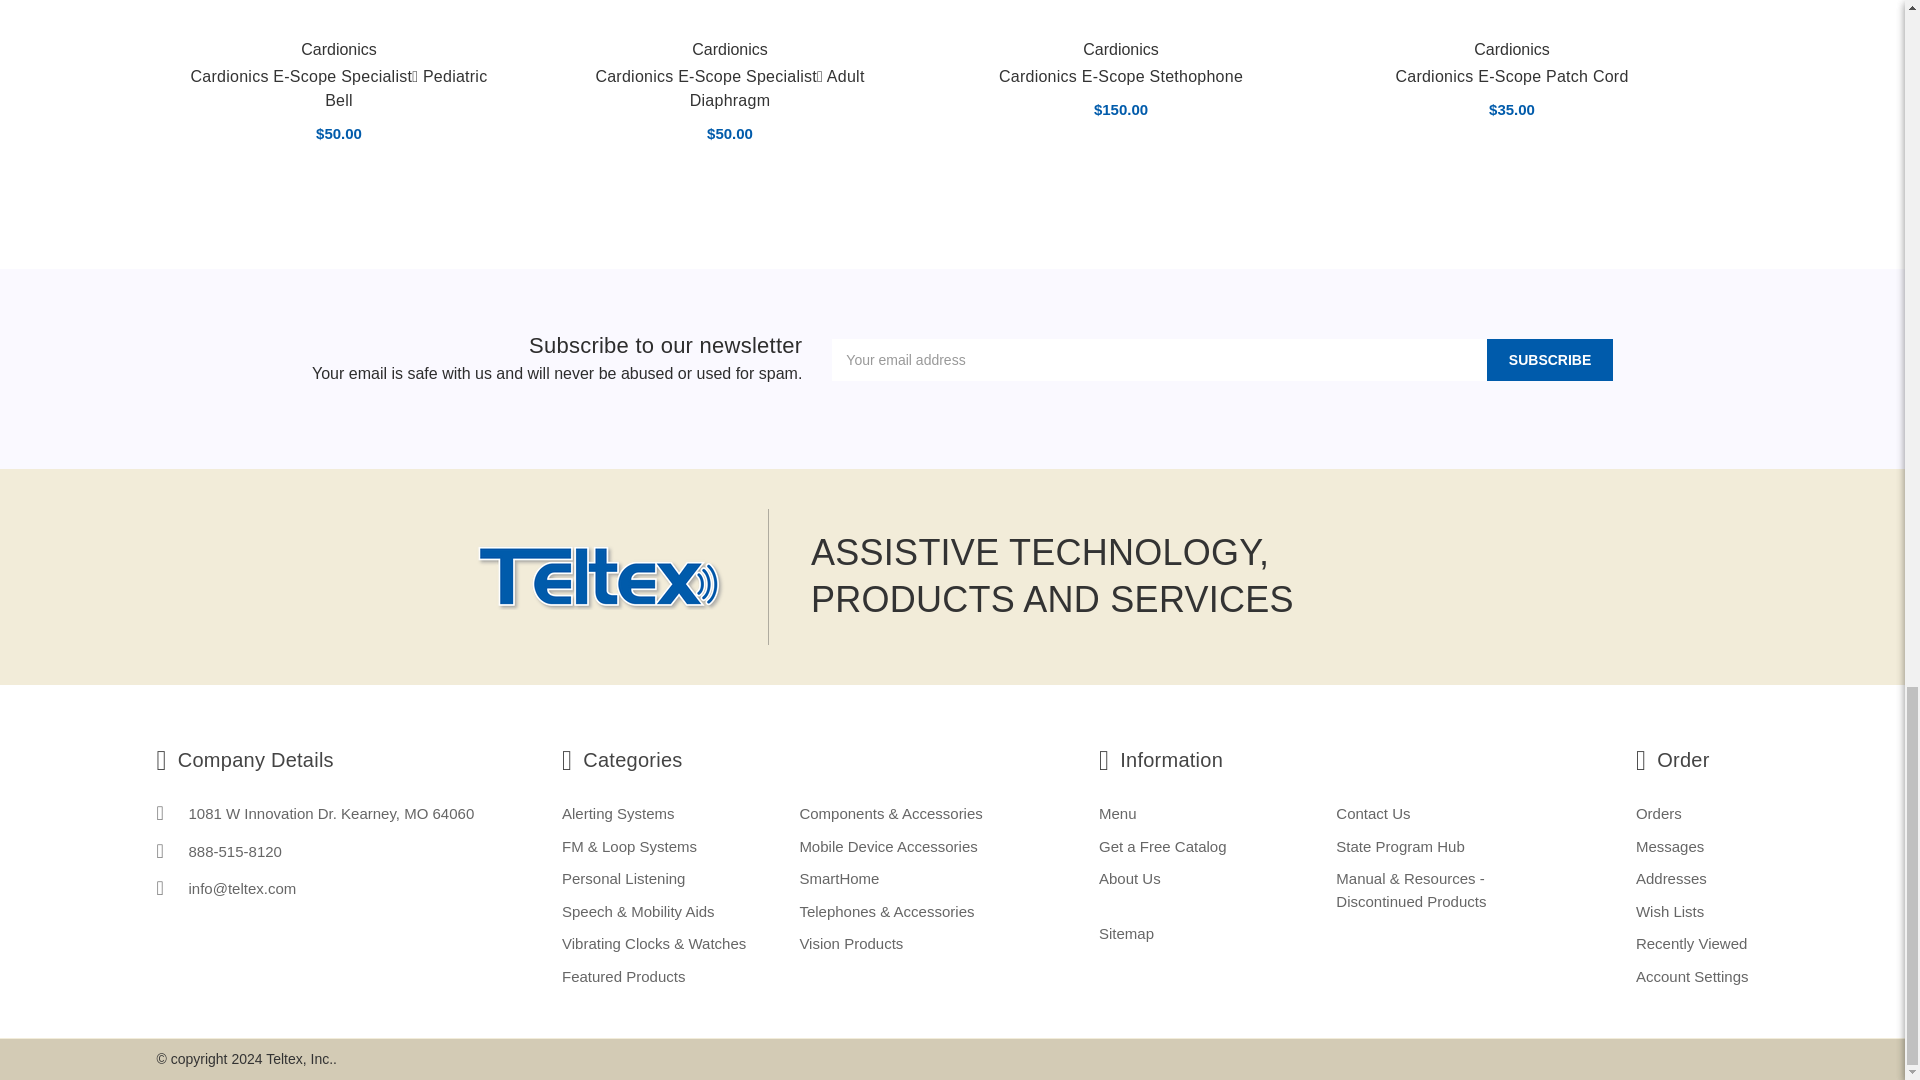 The height and width of the screenshot is (1080, 1920). I want to click on Subscribe, so click(1549, 360).